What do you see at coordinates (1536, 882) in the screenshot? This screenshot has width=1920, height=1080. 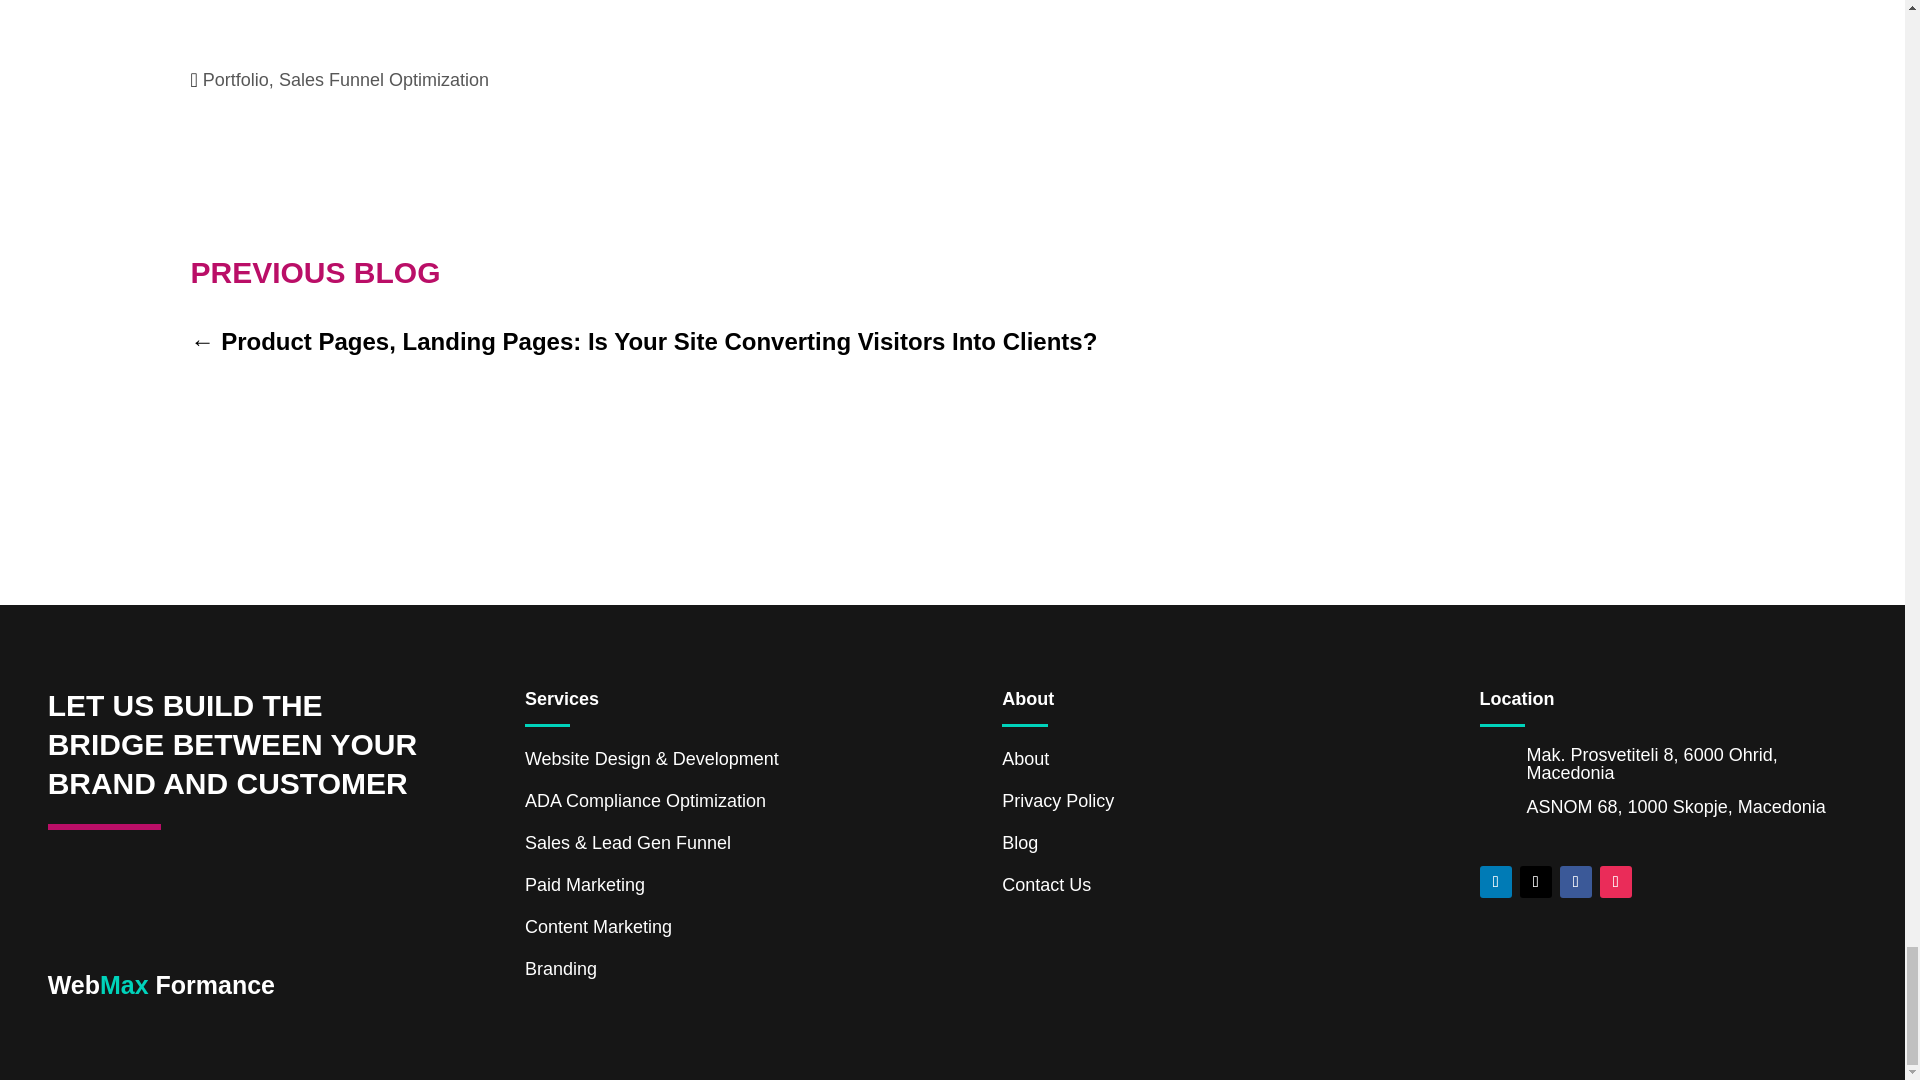 I see `Follow on X` at bounding box center [1536, 882].